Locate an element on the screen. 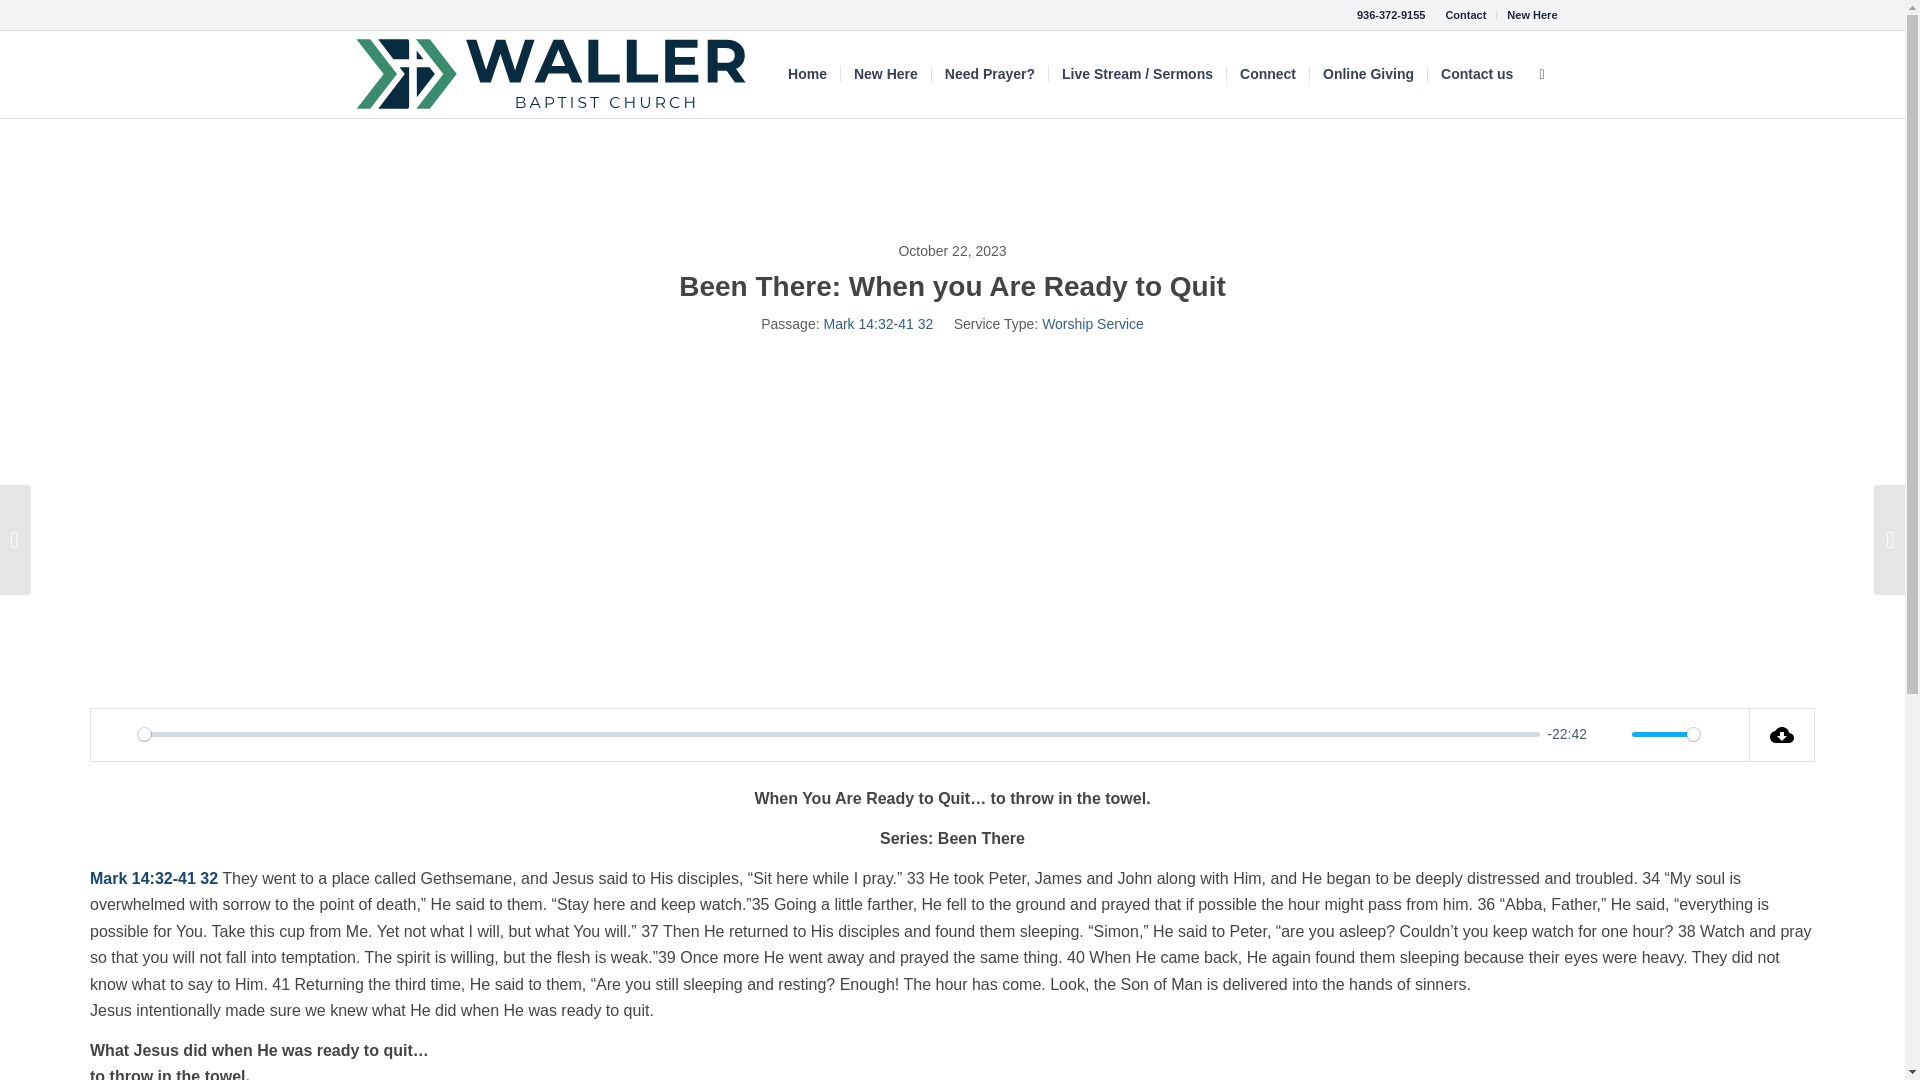 The image size is (1920, 1080). 32 is located at coordinates (208, 878).